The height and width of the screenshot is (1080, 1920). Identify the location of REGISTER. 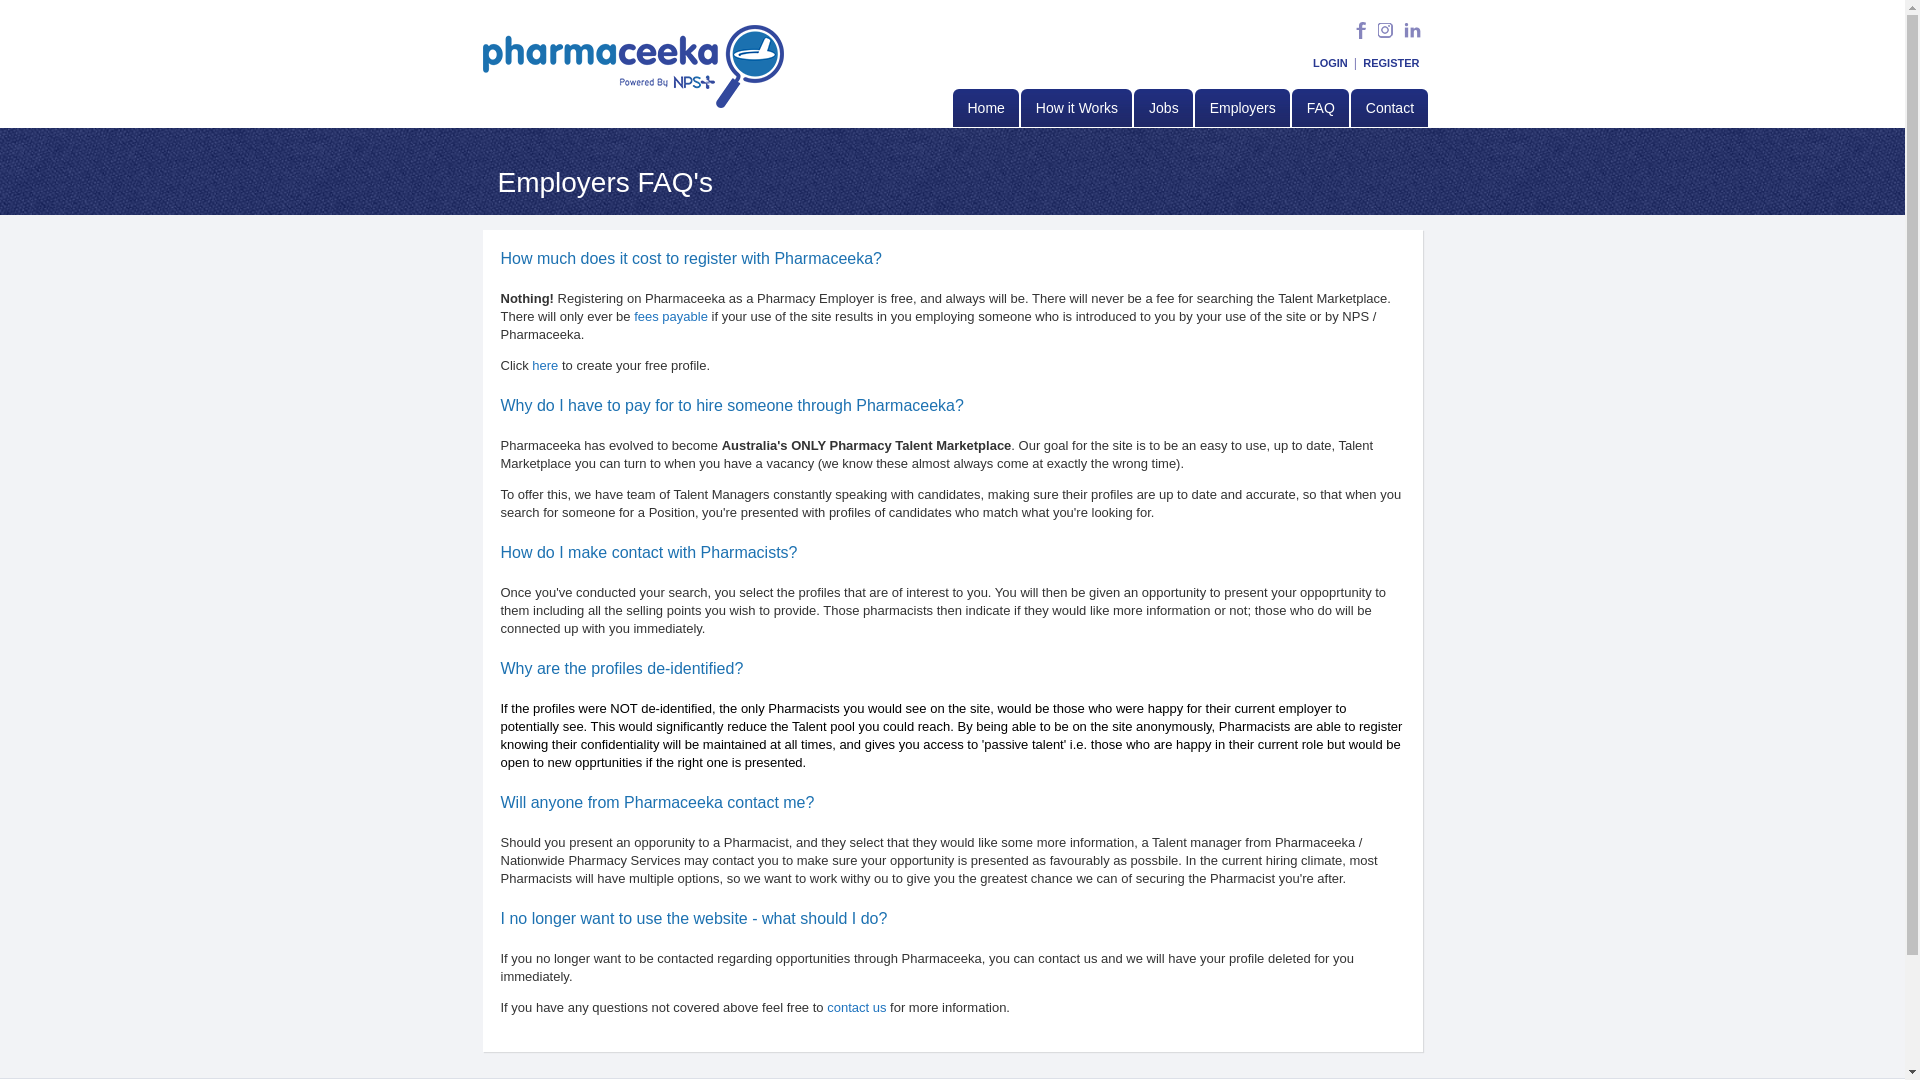
(1391, 63).